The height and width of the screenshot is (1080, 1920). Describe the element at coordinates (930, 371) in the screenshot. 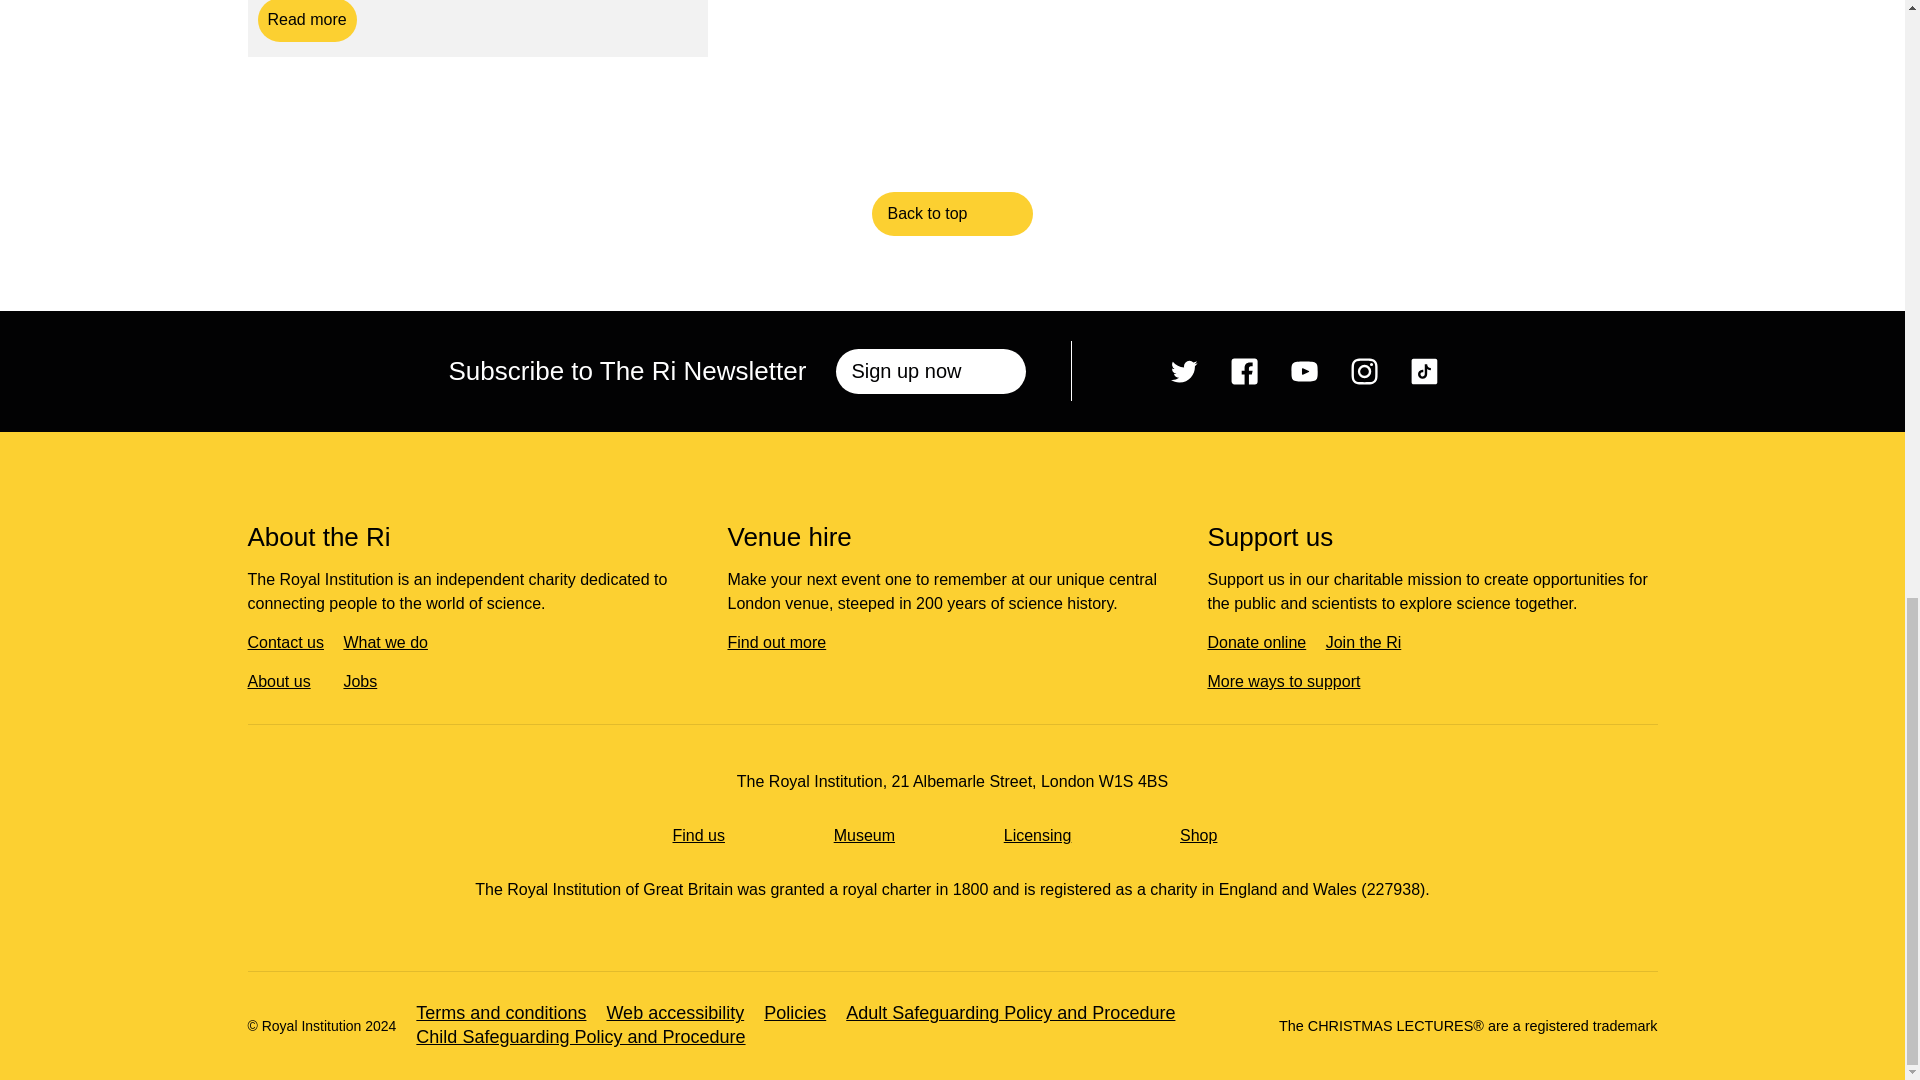

I see `Sign up now` at that location.